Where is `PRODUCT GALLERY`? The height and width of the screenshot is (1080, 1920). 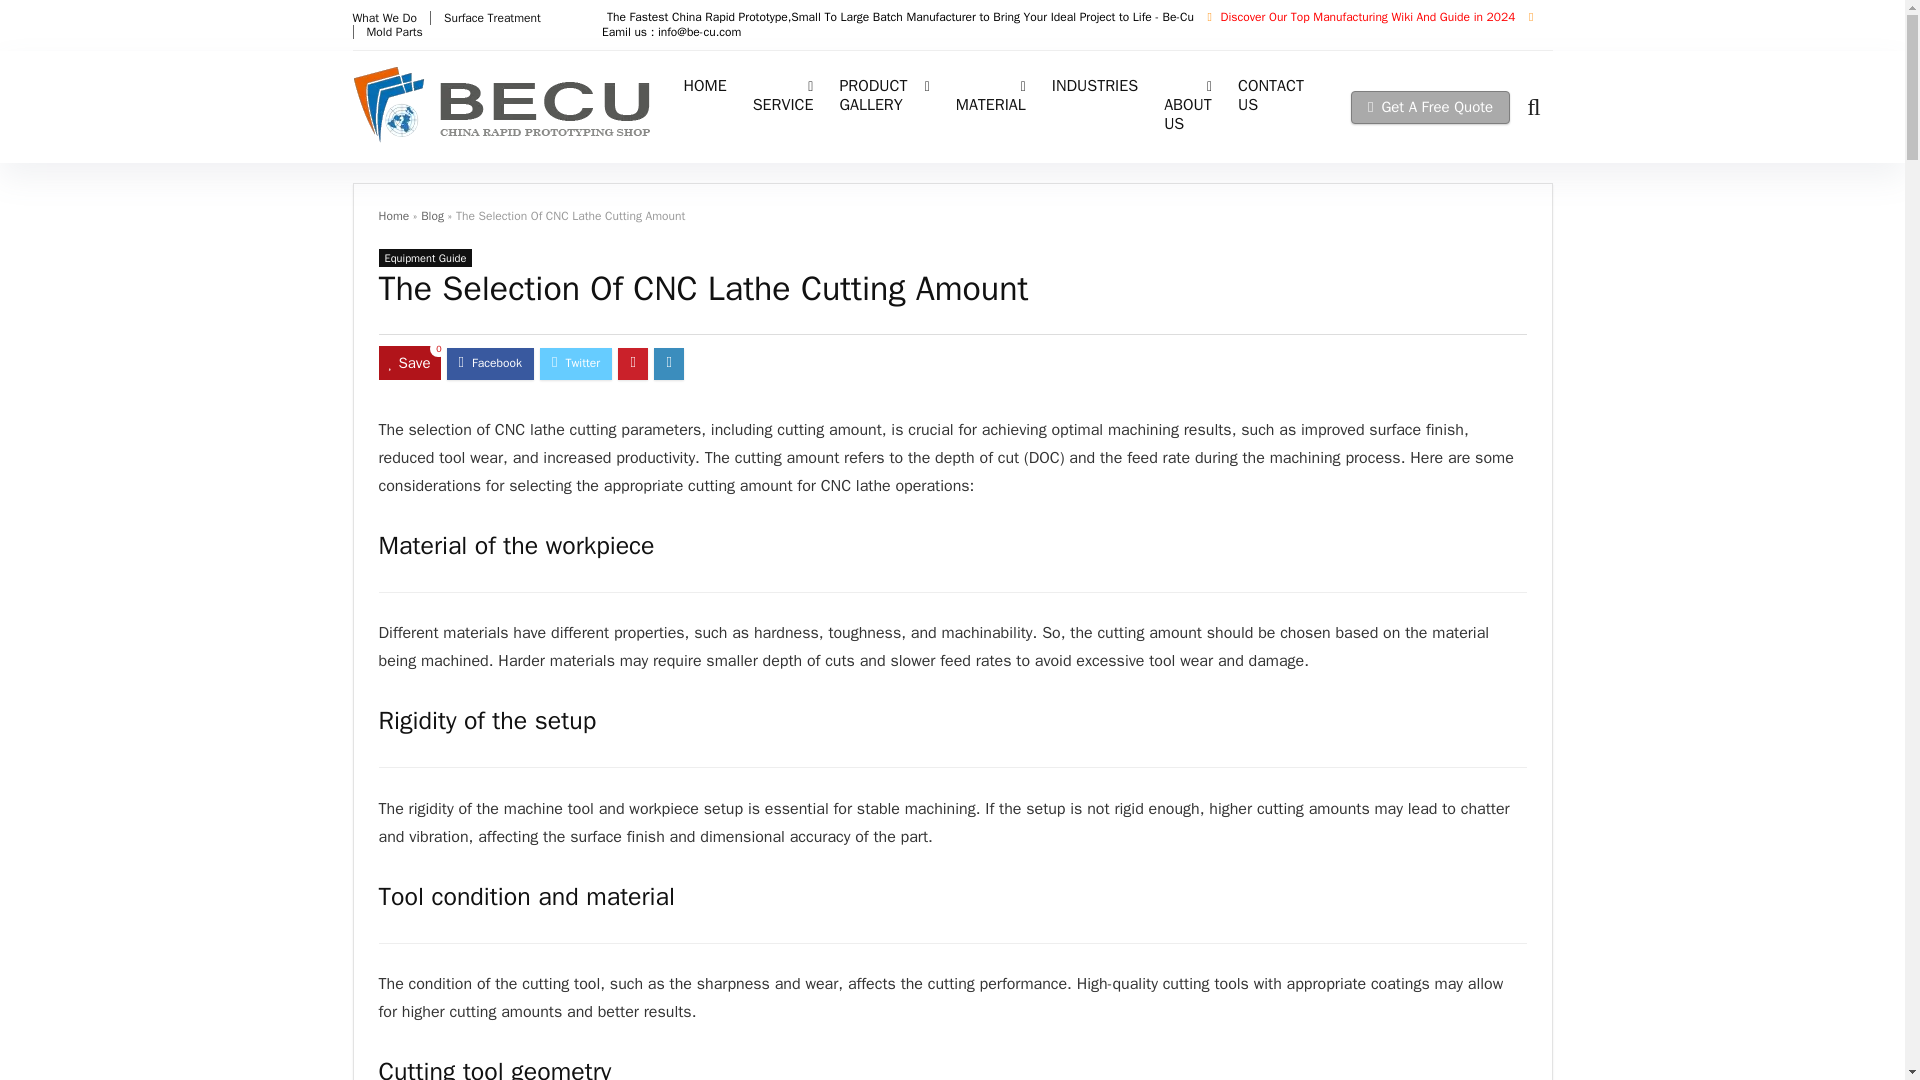 PRODUCT GALLERY is located at coordinates (884, 98).